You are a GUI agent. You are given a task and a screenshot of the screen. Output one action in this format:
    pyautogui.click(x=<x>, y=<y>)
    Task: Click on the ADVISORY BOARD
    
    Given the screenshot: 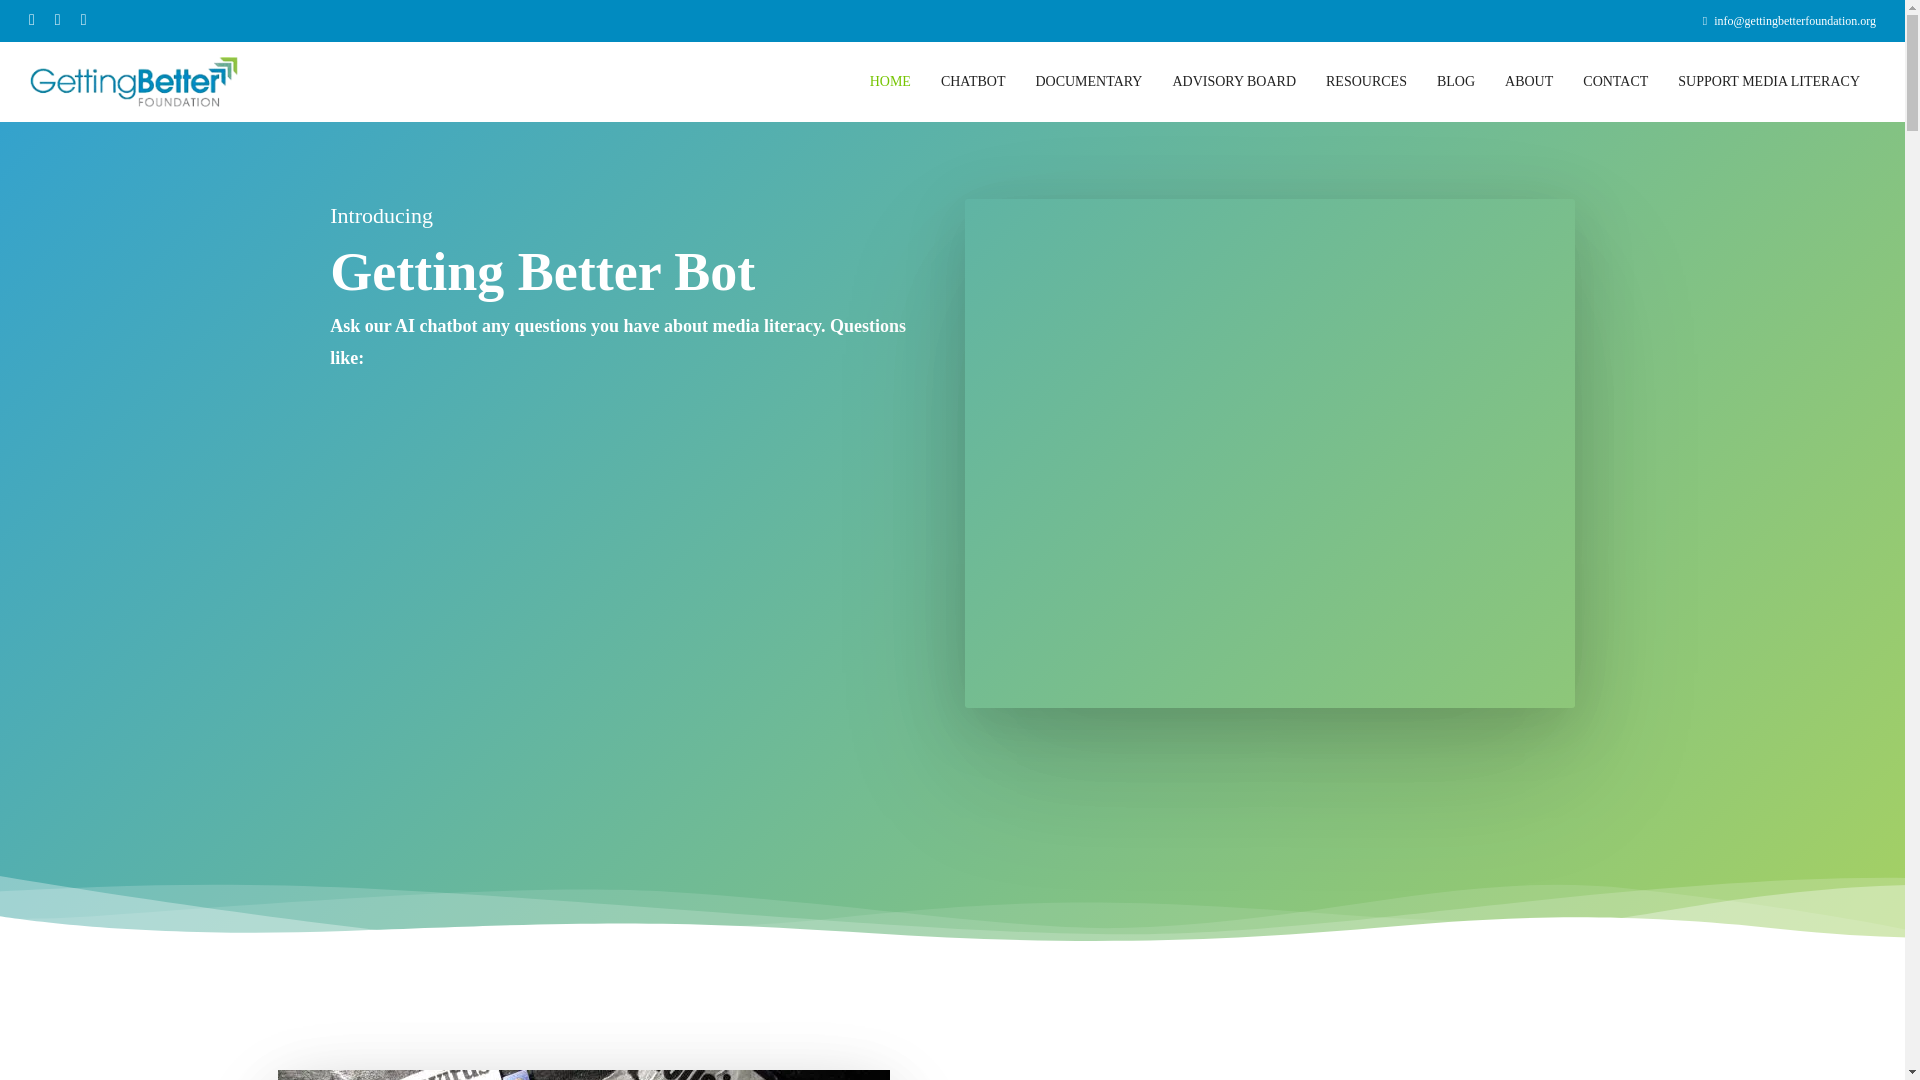 What is the action you would take?
    pyautogui.click(x=1234, y=82)
    